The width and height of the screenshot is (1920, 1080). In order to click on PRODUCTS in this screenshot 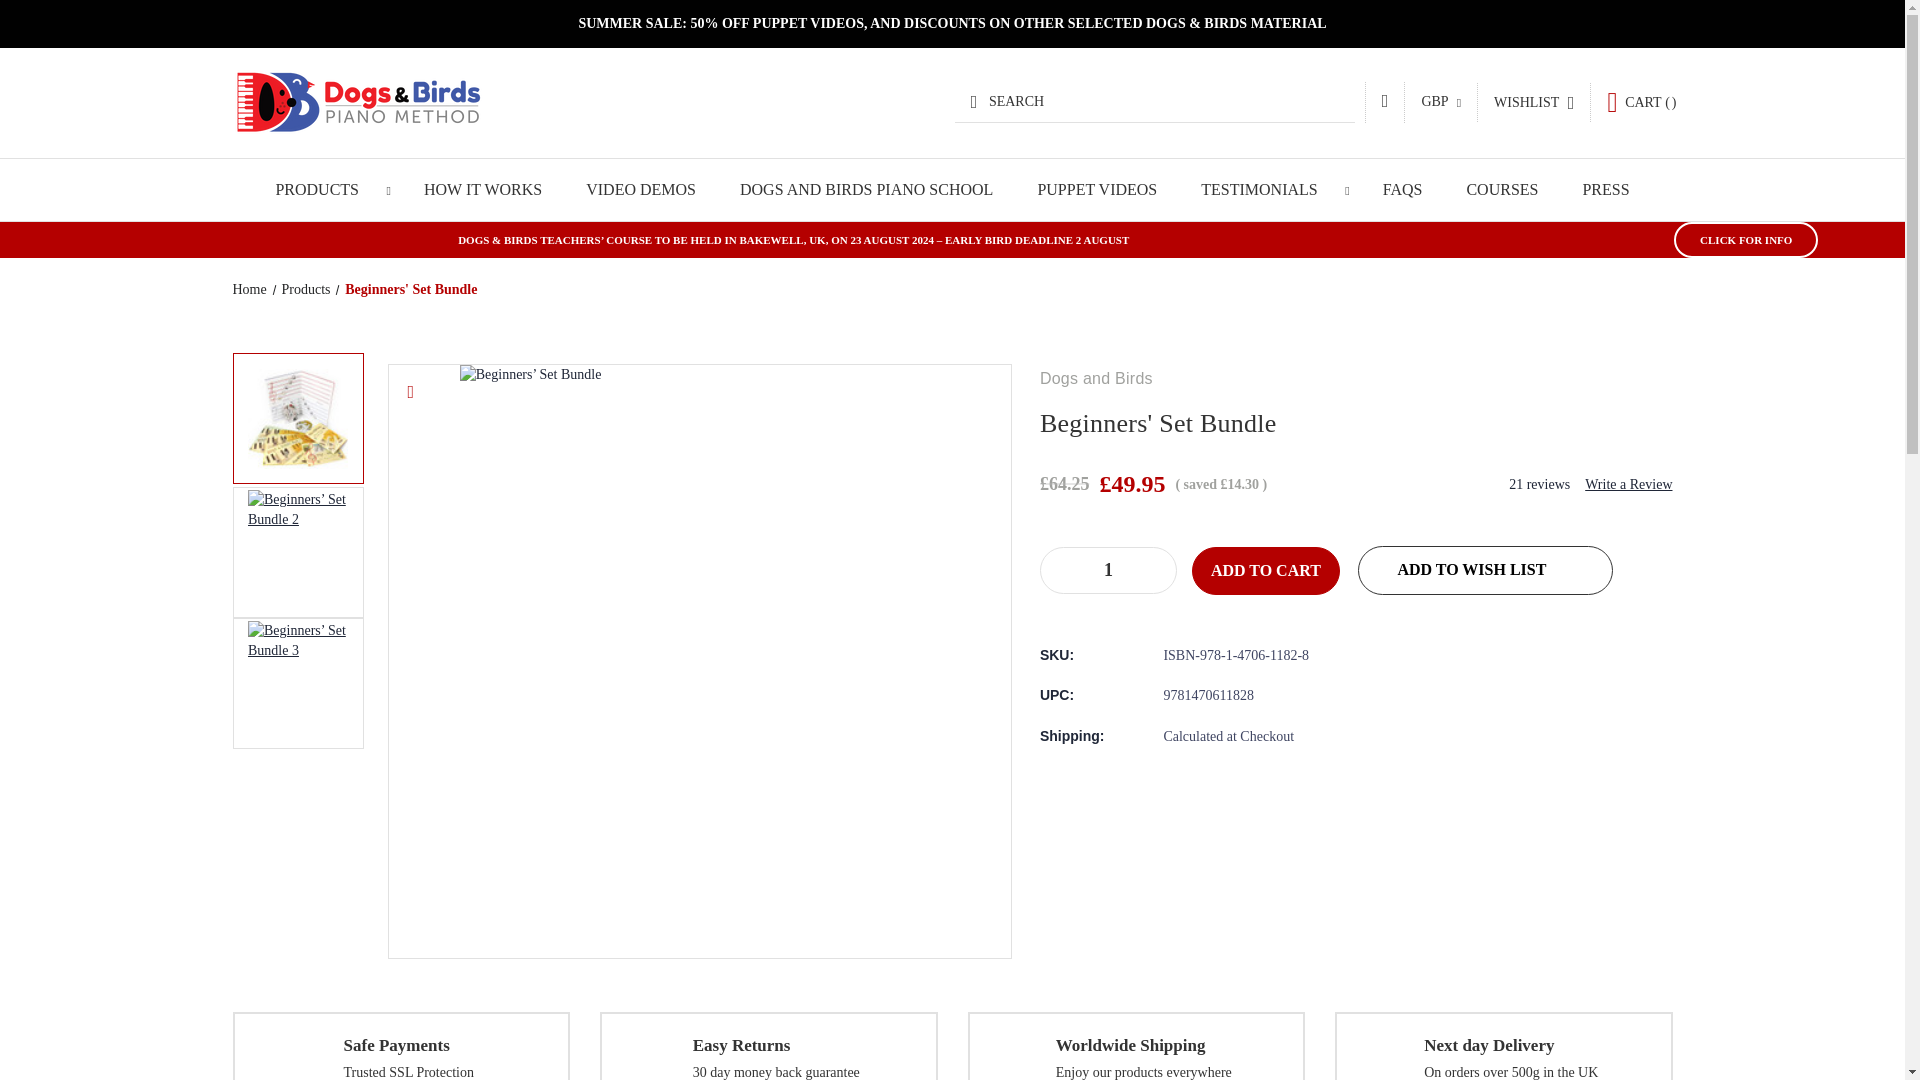, I will do `click(327, 190)`.